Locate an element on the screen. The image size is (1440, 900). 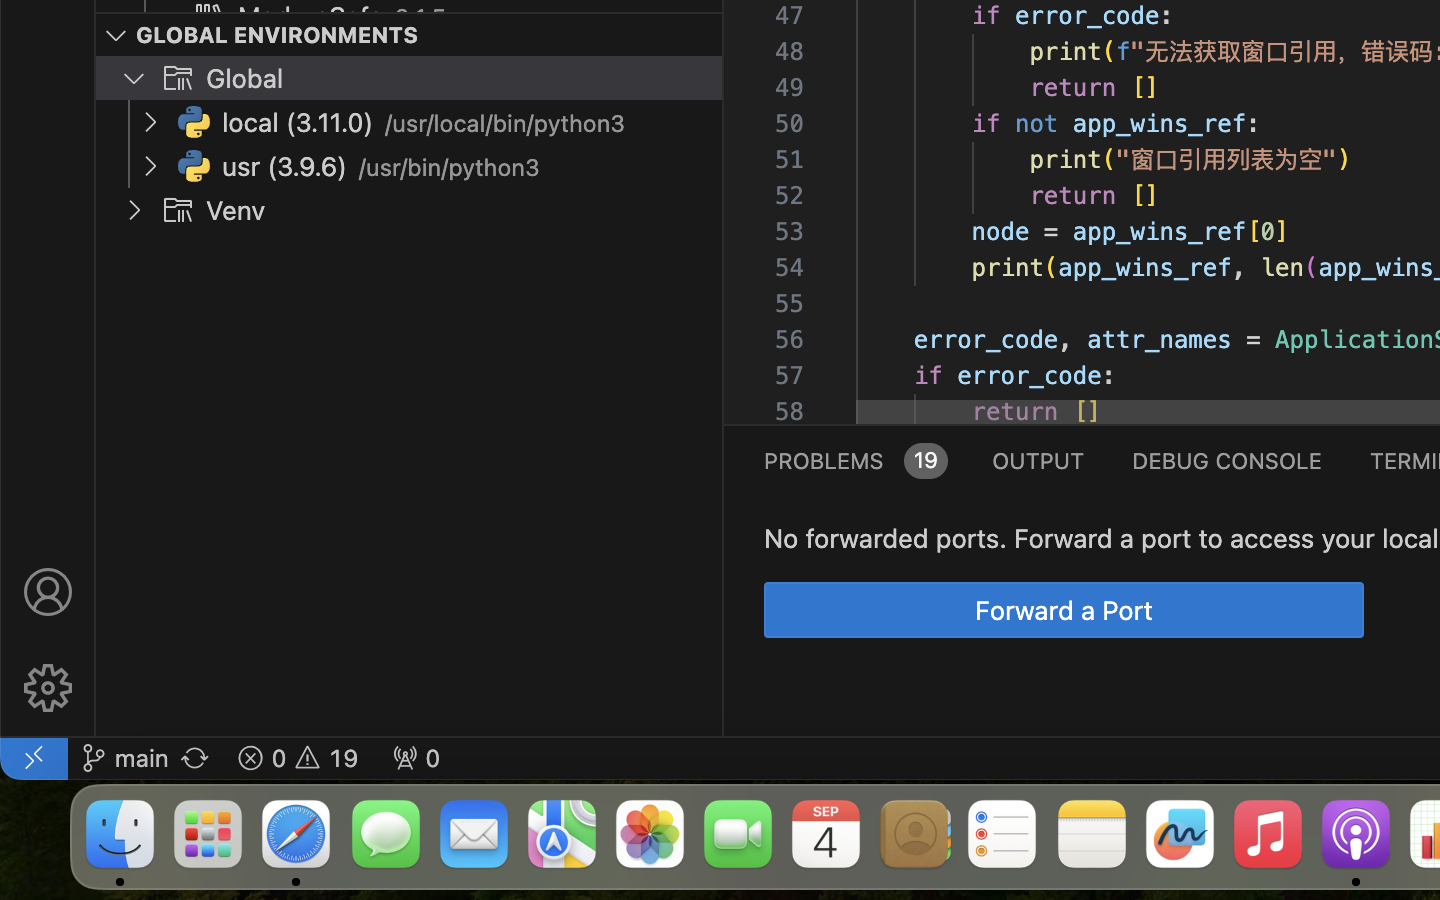
0 PROBLEMS 19 is located at coordinates (854, 460).